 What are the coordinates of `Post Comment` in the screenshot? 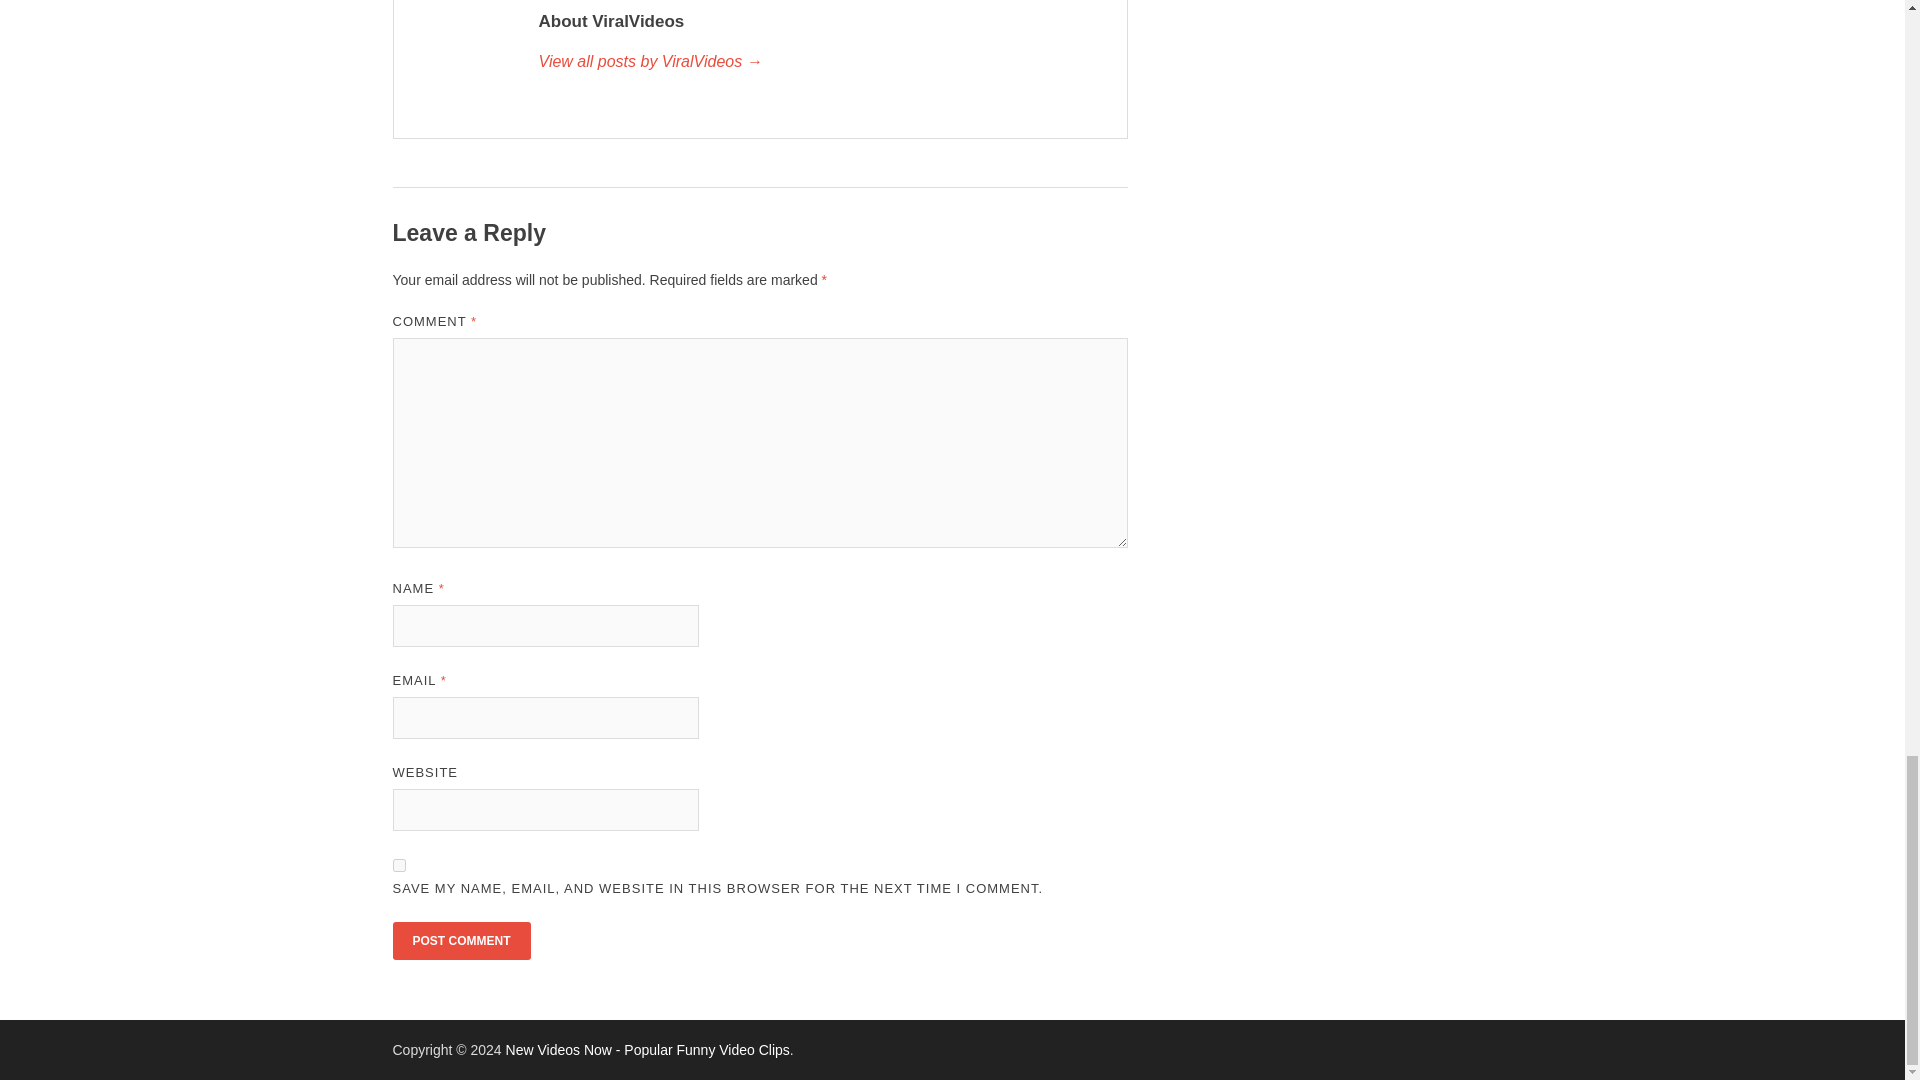 It's located at (460, 941).